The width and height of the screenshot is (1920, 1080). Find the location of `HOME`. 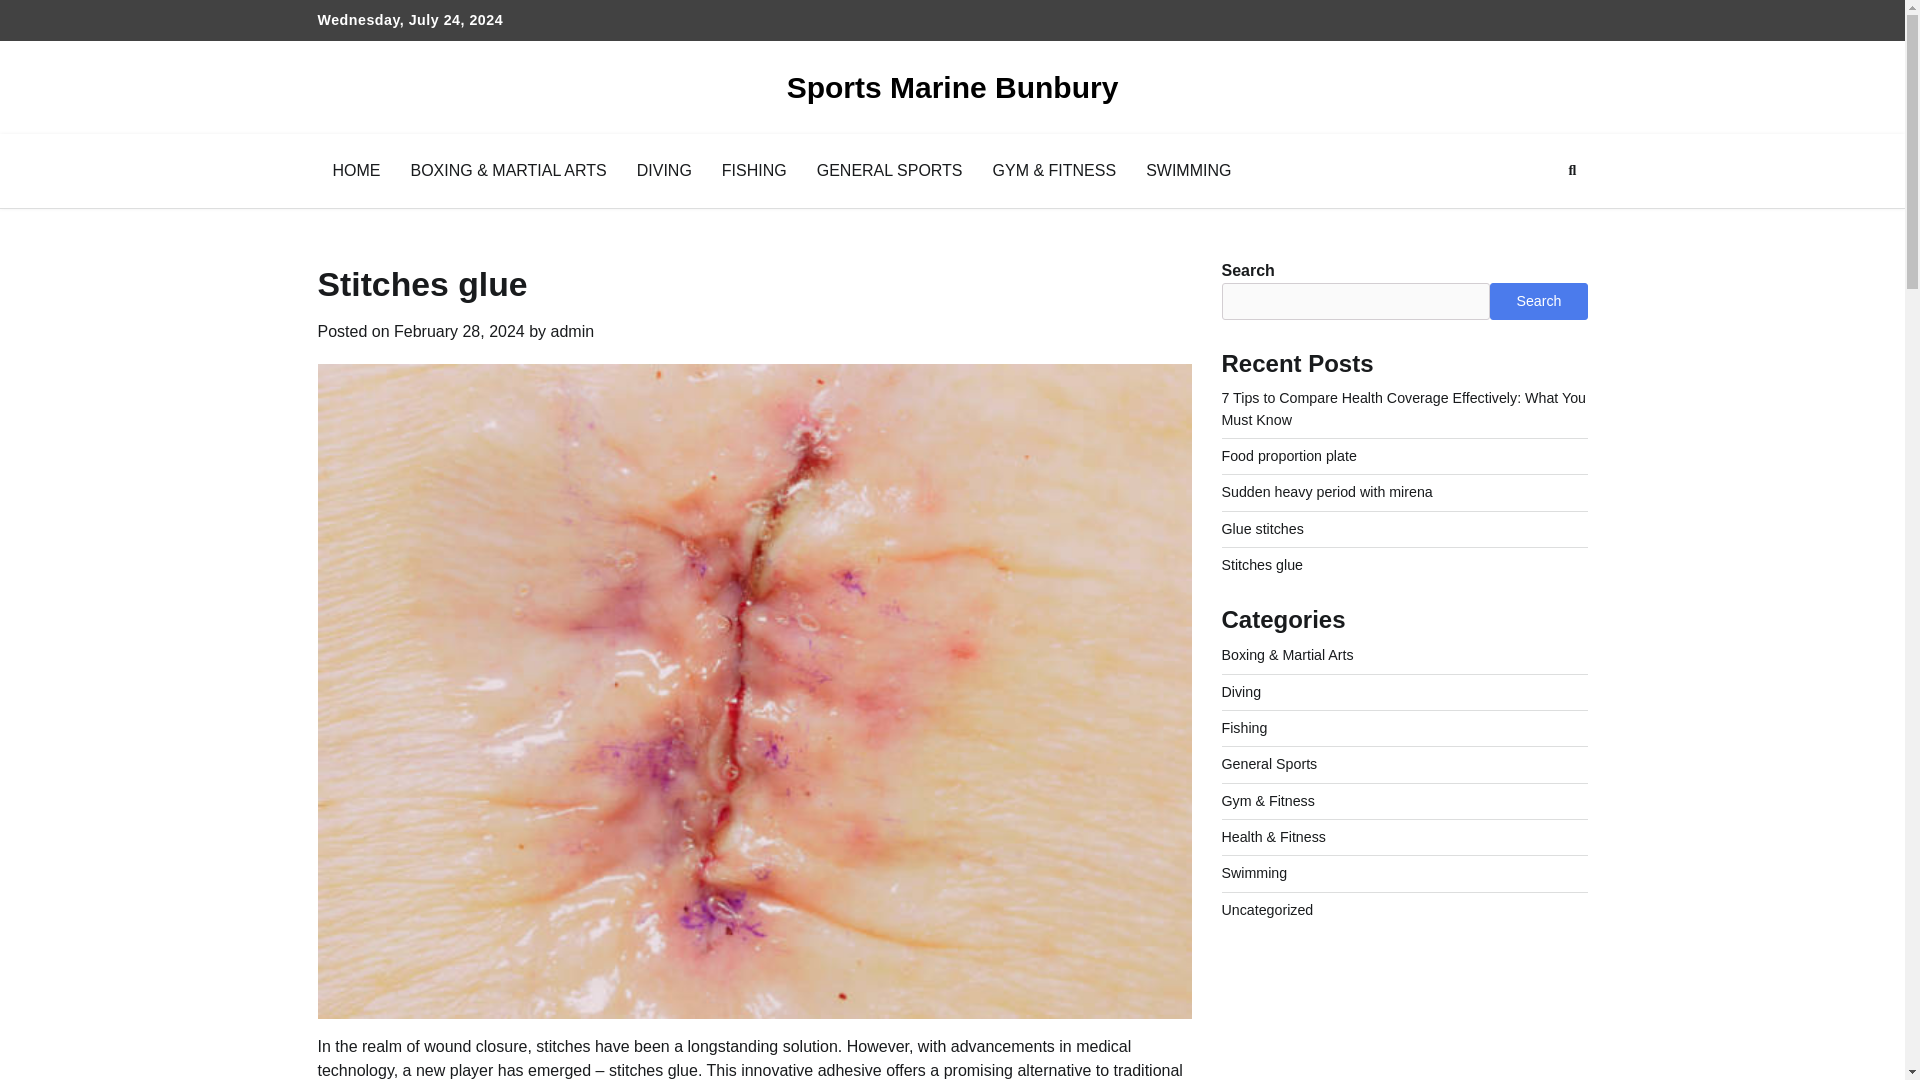

HOME is located at coordinates (356, 170).